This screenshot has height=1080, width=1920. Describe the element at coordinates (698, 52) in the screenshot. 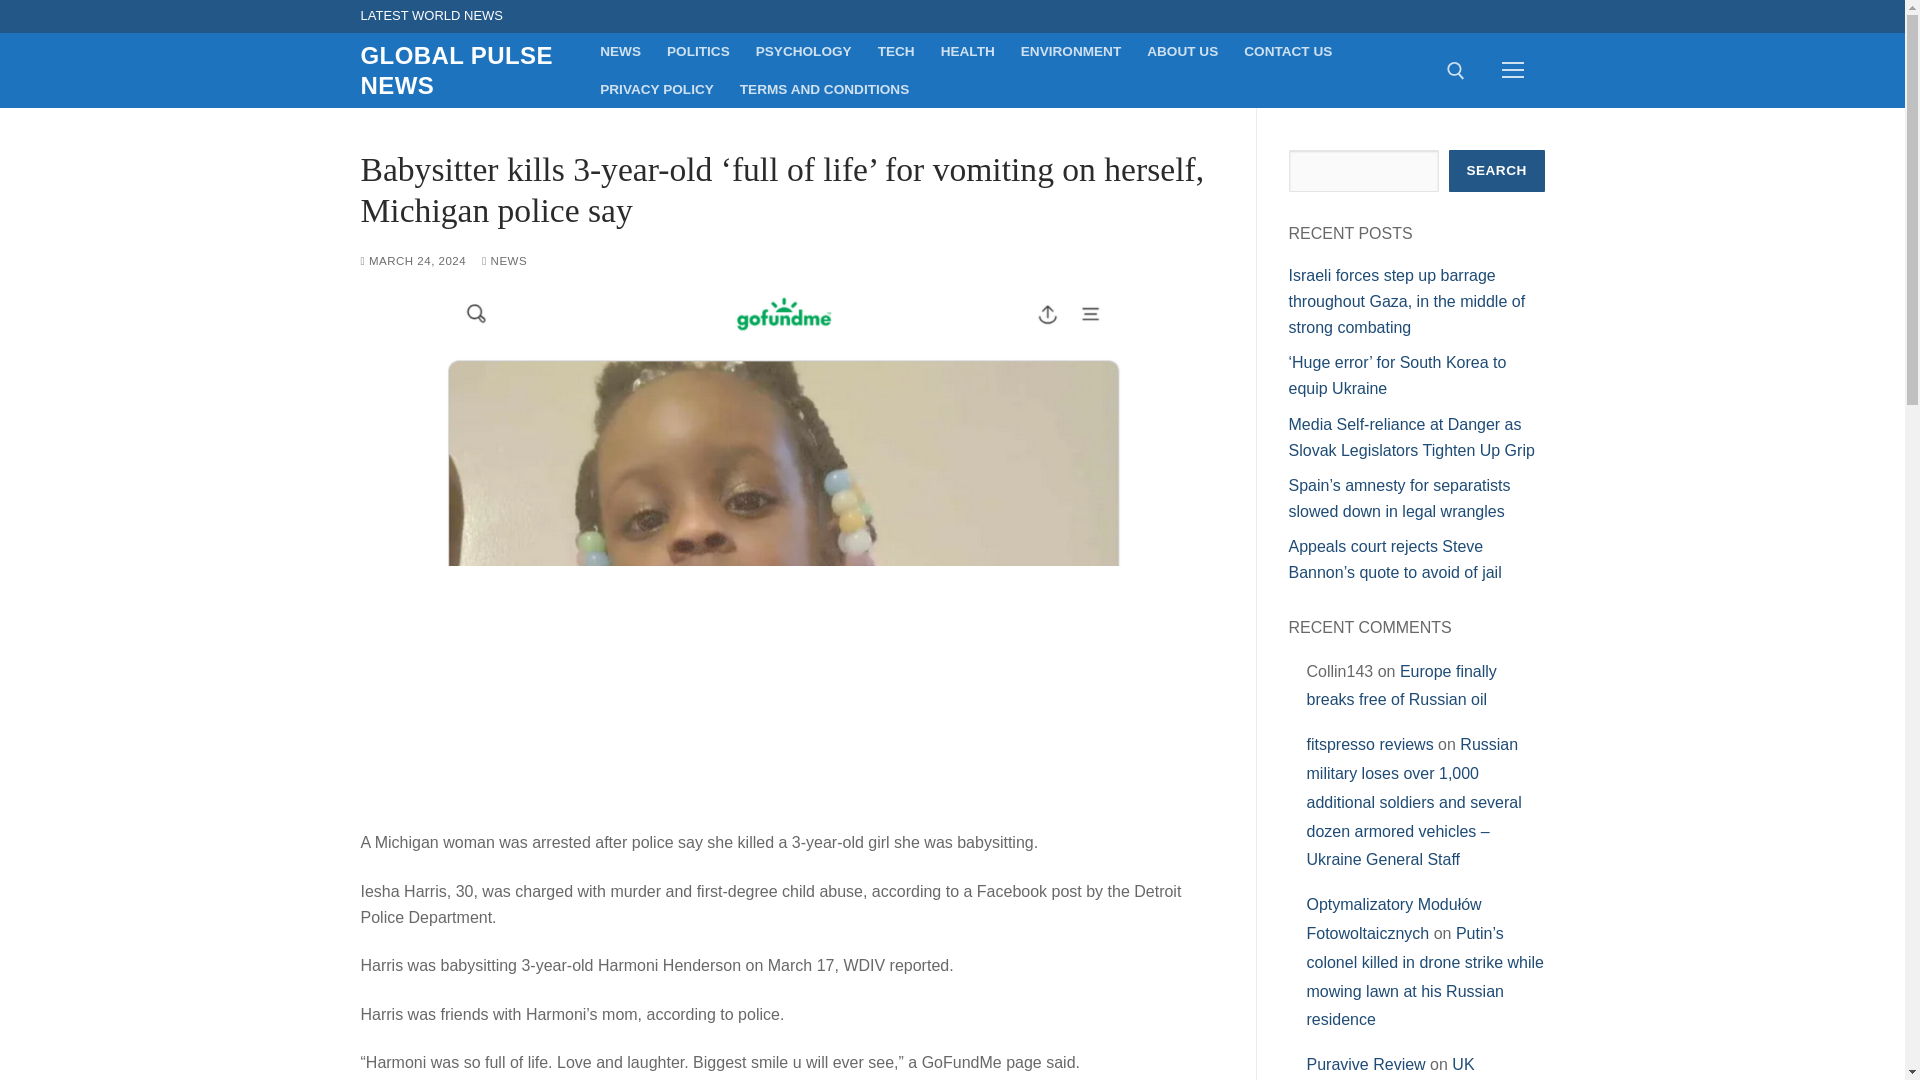

I see `POLITICS` at that location.